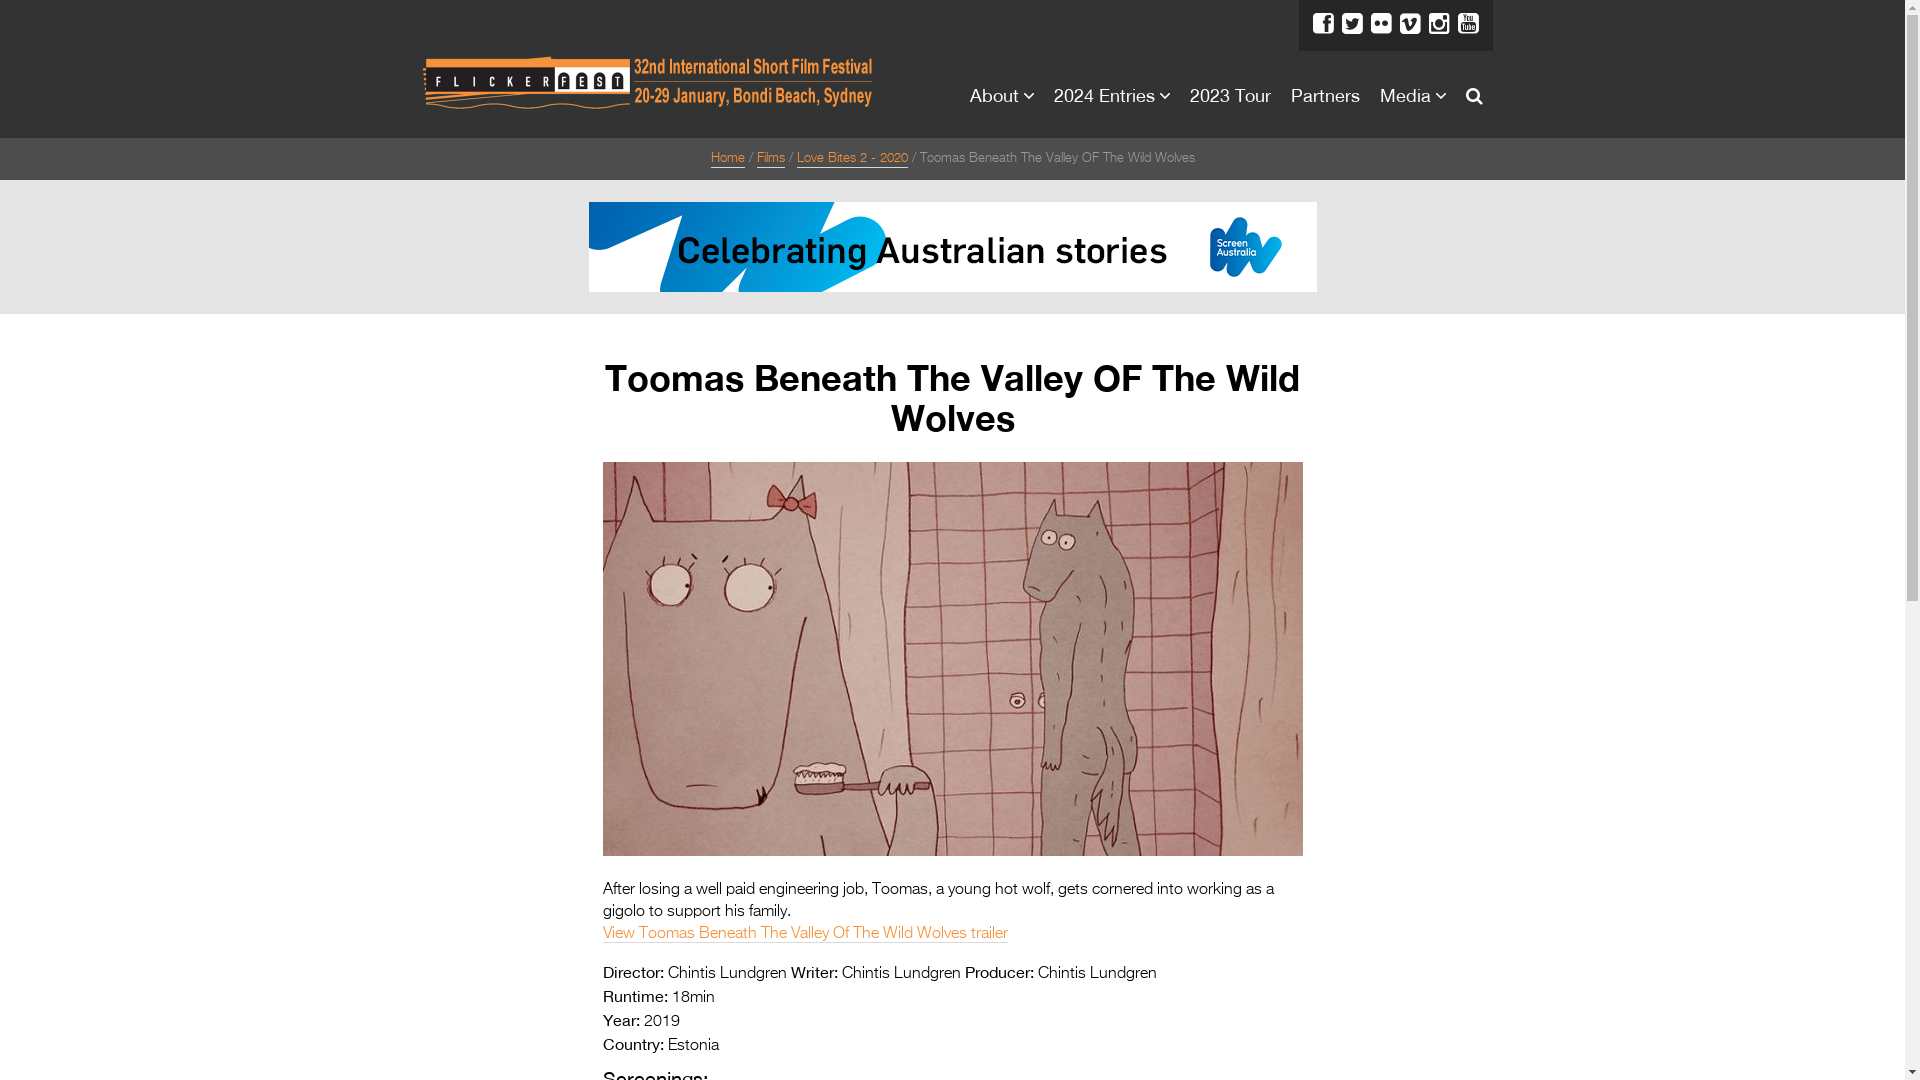 The width and height of the screenshot is (1920, 1080). I want to click on 2024 Entries, so click(1730, 458).